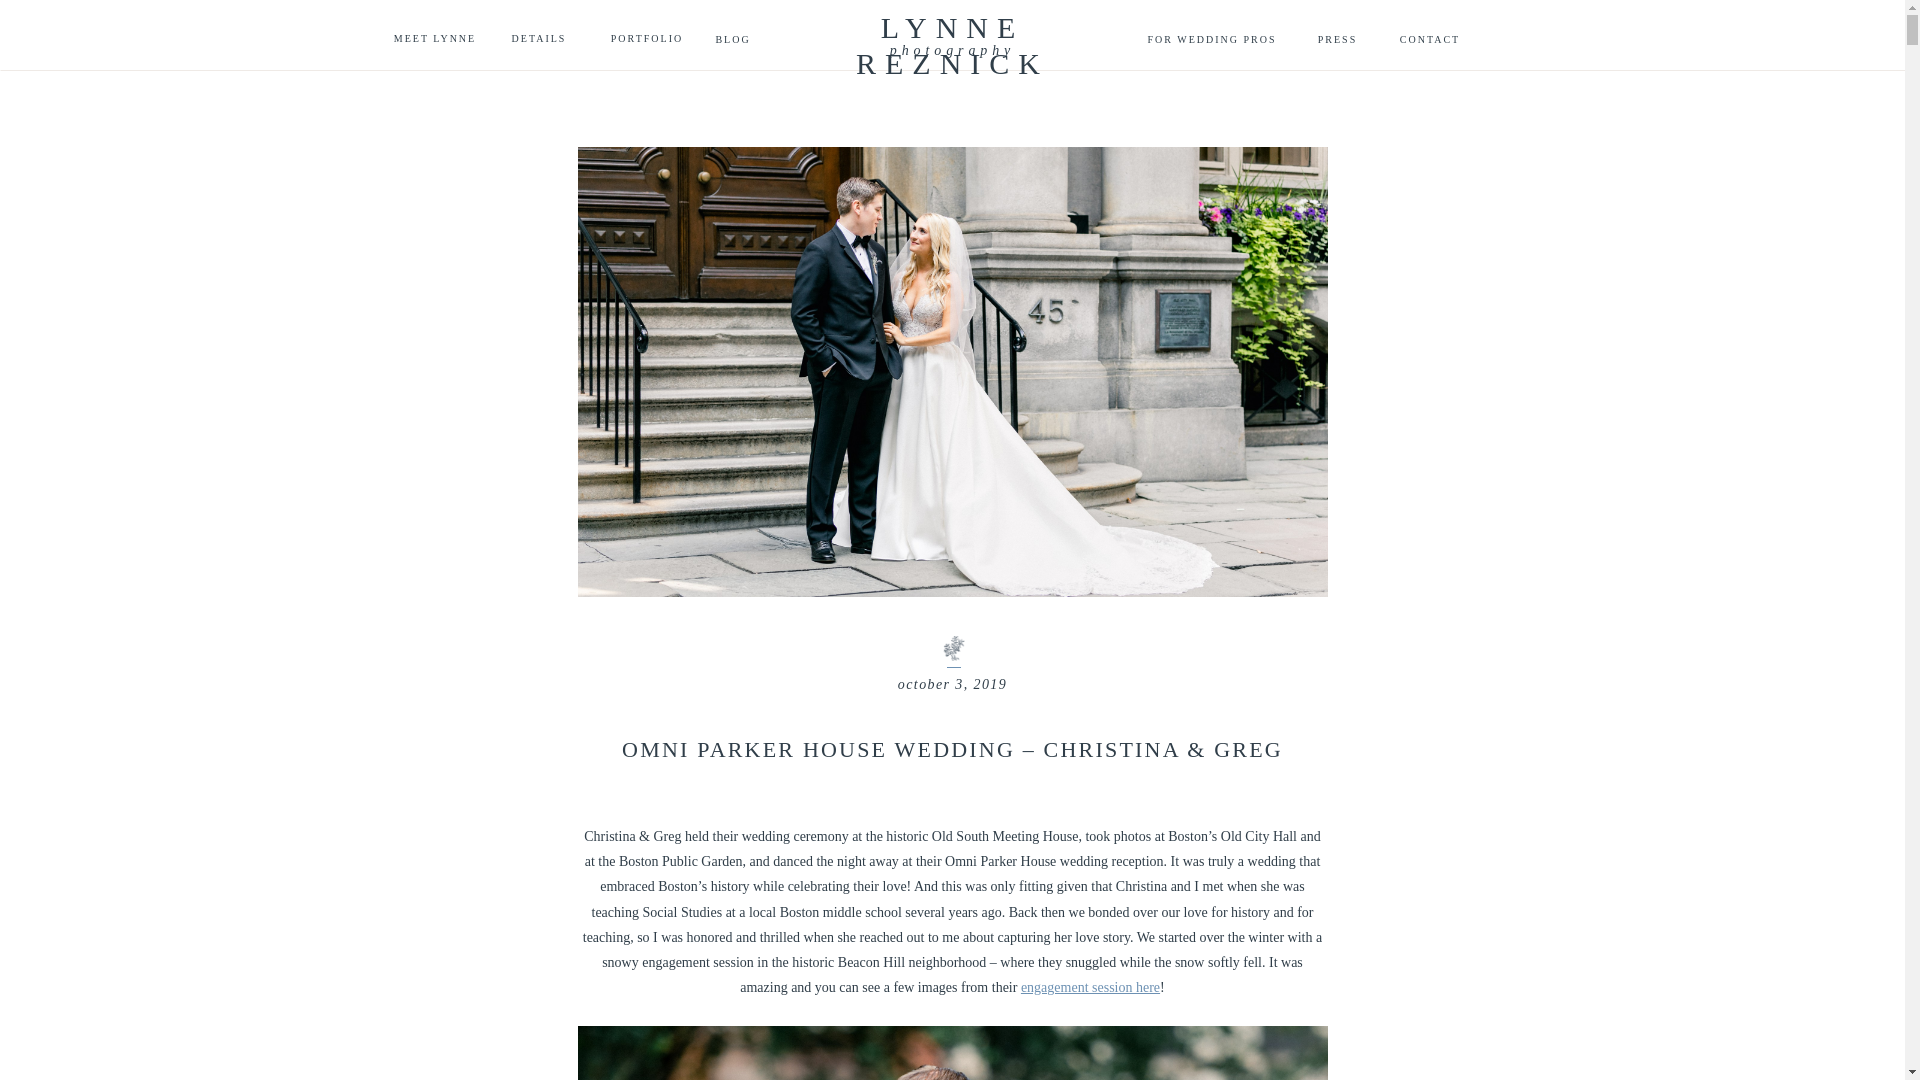 The height and width of the screenshot is (1080, 1920). I want to click on PORTFOLIO, so click(646, 38).